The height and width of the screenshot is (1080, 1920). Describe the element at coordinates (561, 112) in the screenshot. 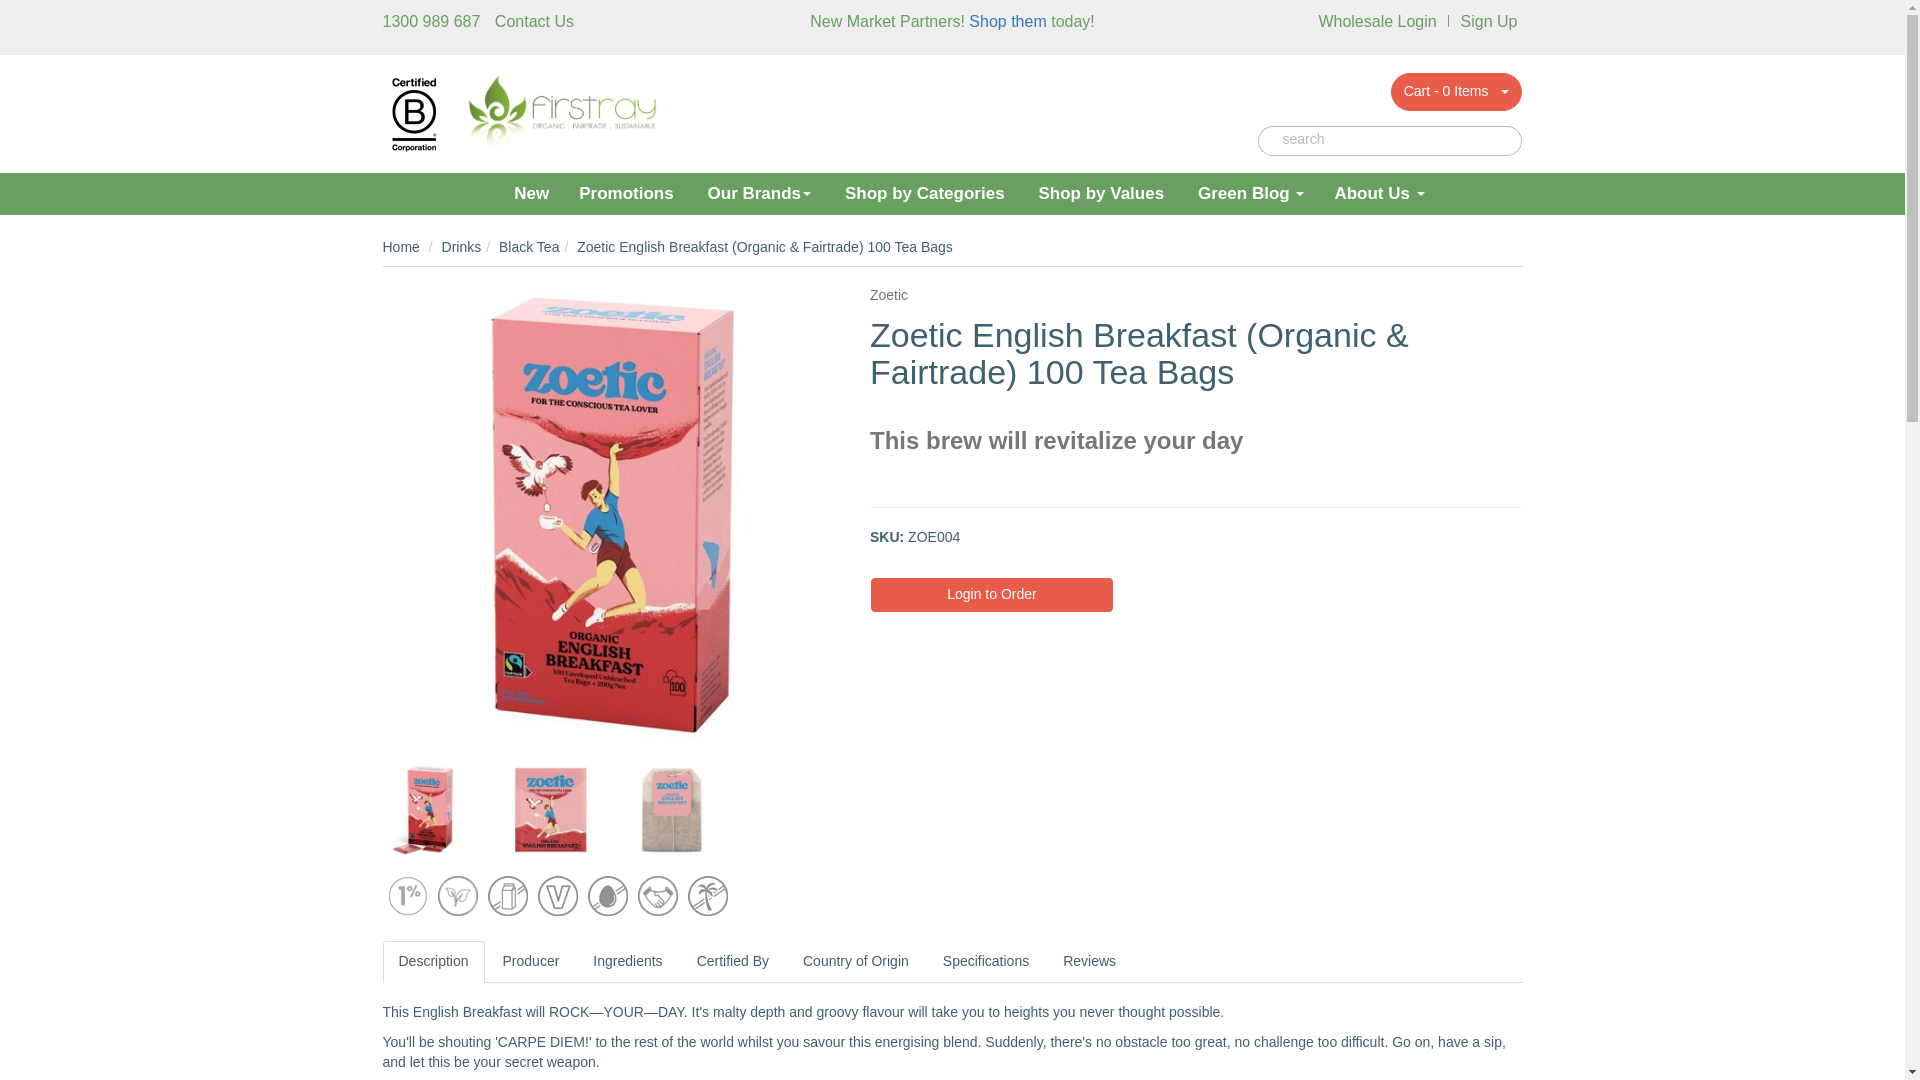

I see `Welcome to First Ray` at that location.